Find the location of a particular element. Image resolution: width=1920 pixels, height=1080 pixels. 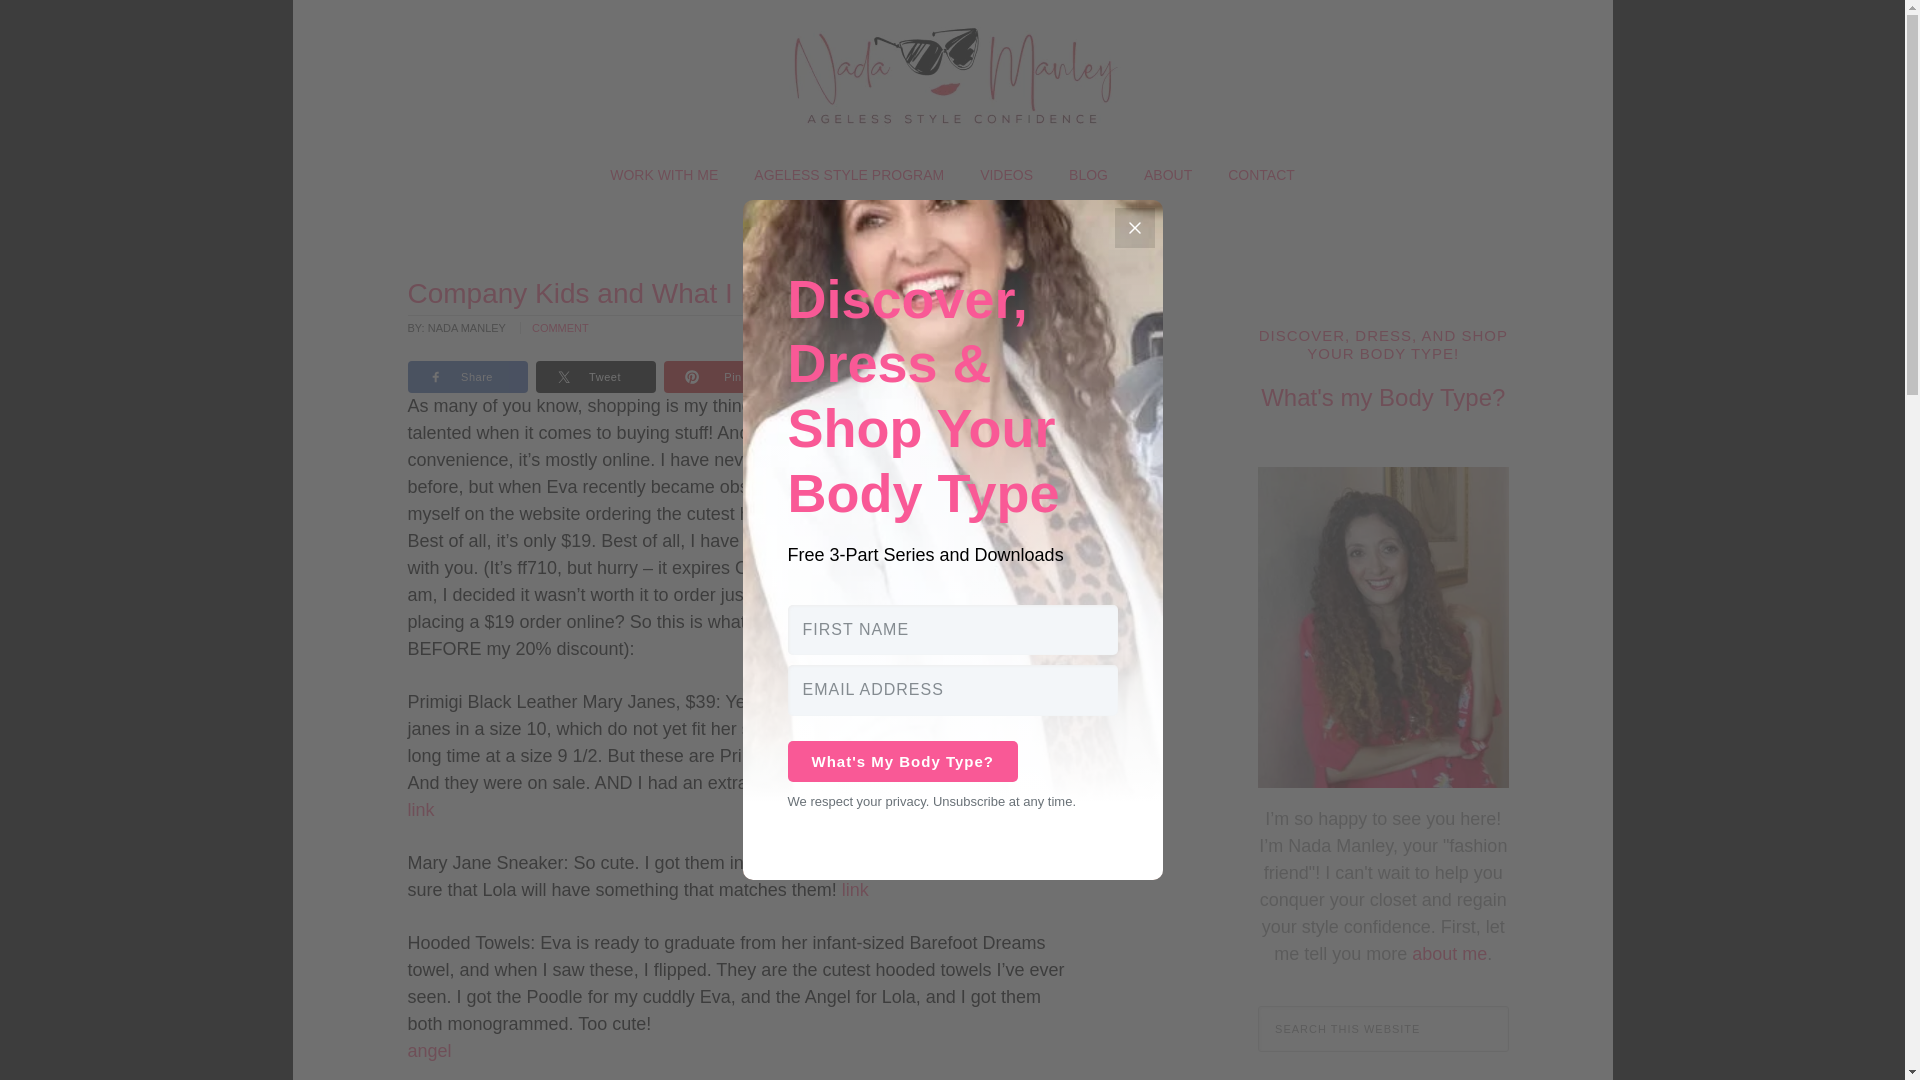

WORK WITH ME is located at coordinates (663, 174).